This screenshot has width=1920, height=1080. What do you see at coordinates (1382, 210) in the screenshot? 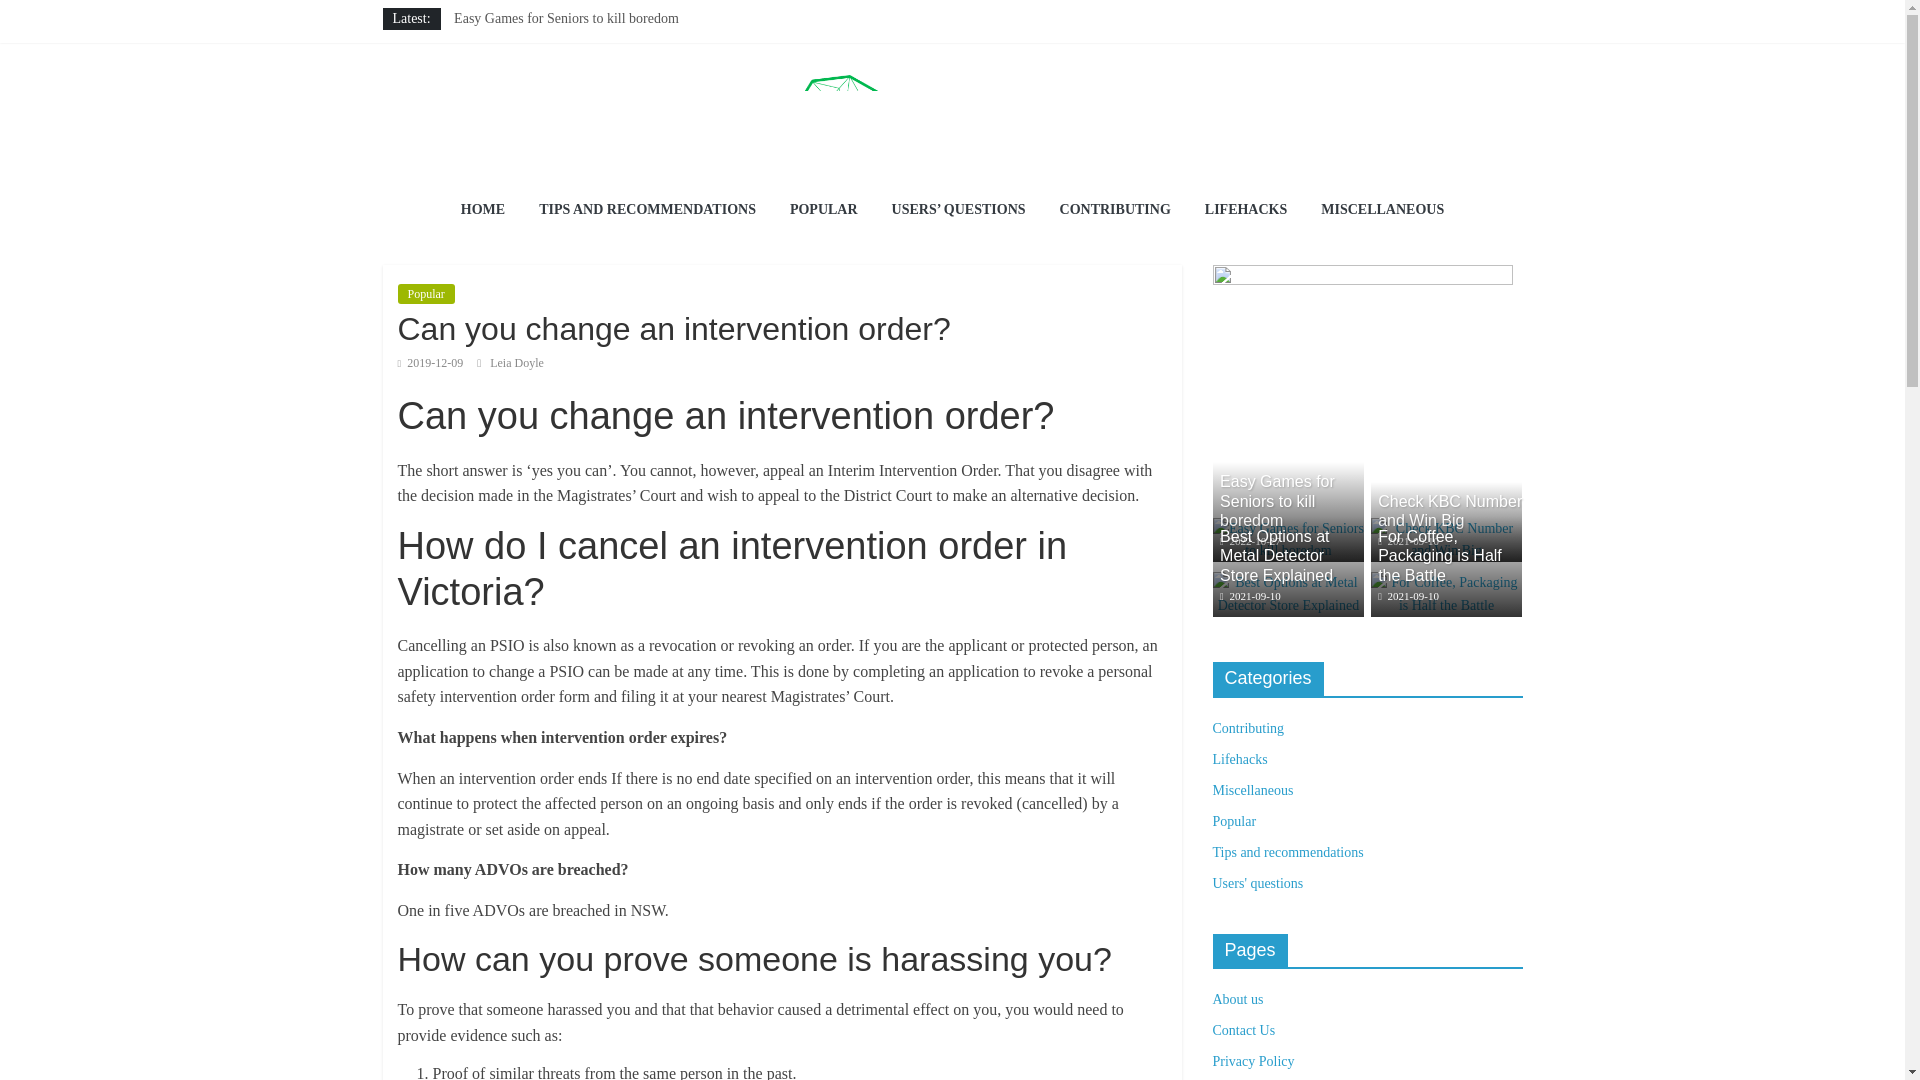
I see `MISCELLANEOUS` at bounding box center [1382, 210].